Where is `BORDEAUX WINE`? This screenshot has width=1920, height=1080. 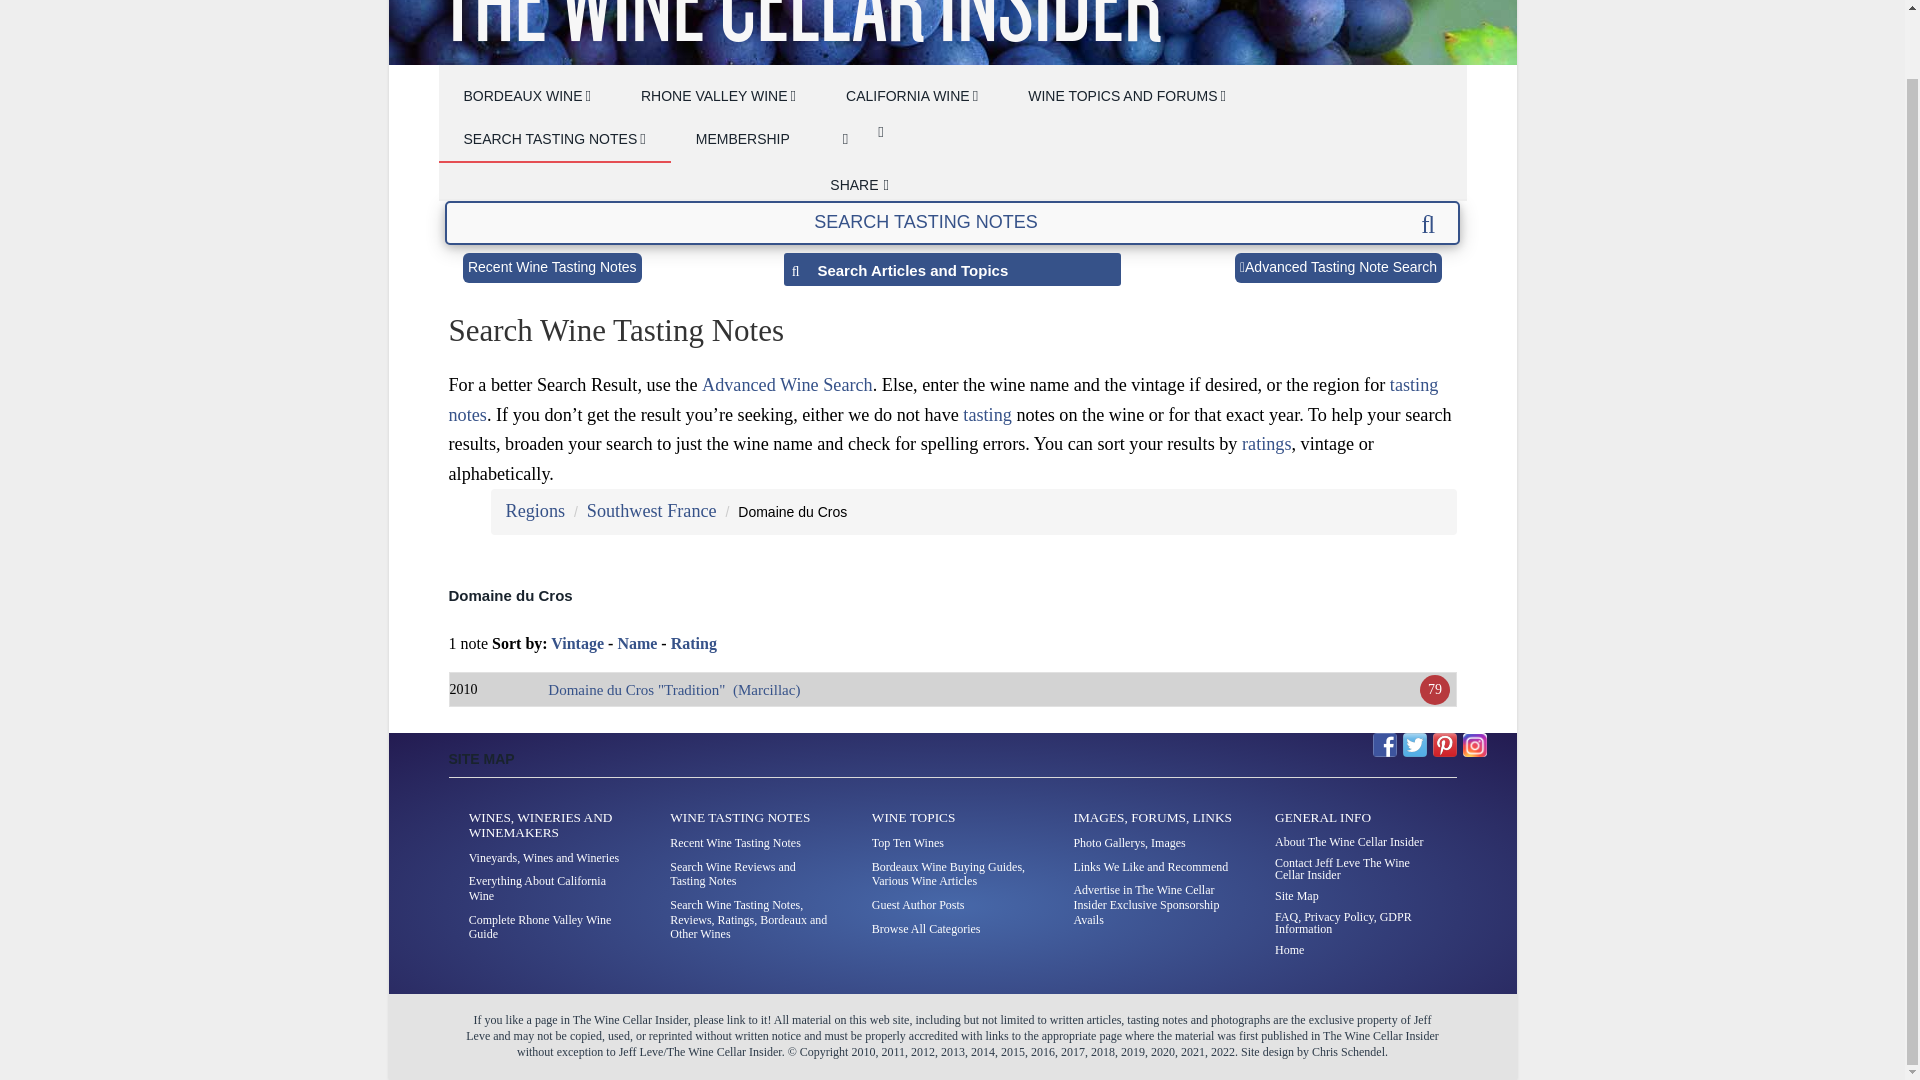 BORDEAUX WINE is located at coordinates (526, 96).